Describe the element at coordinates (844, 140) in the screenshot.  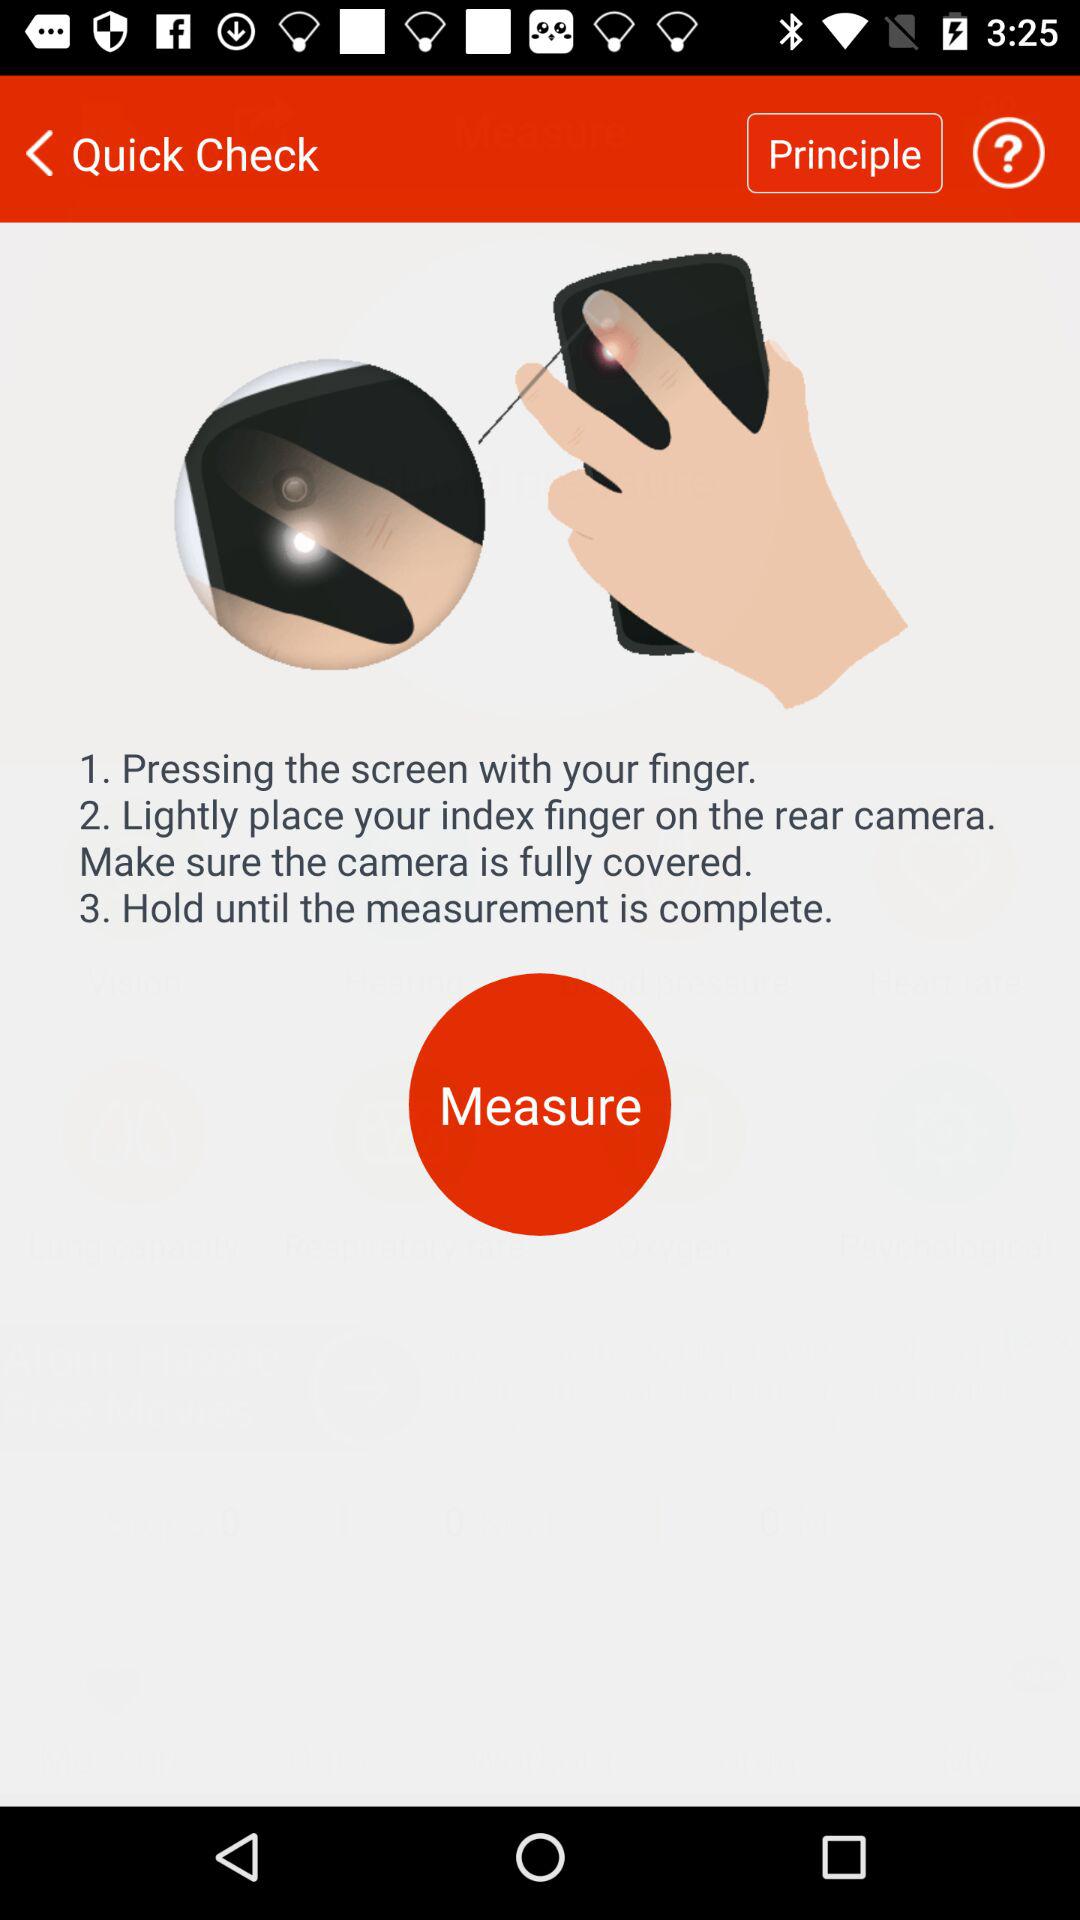
I see `turn on the item to the right of the quick check` at that location.